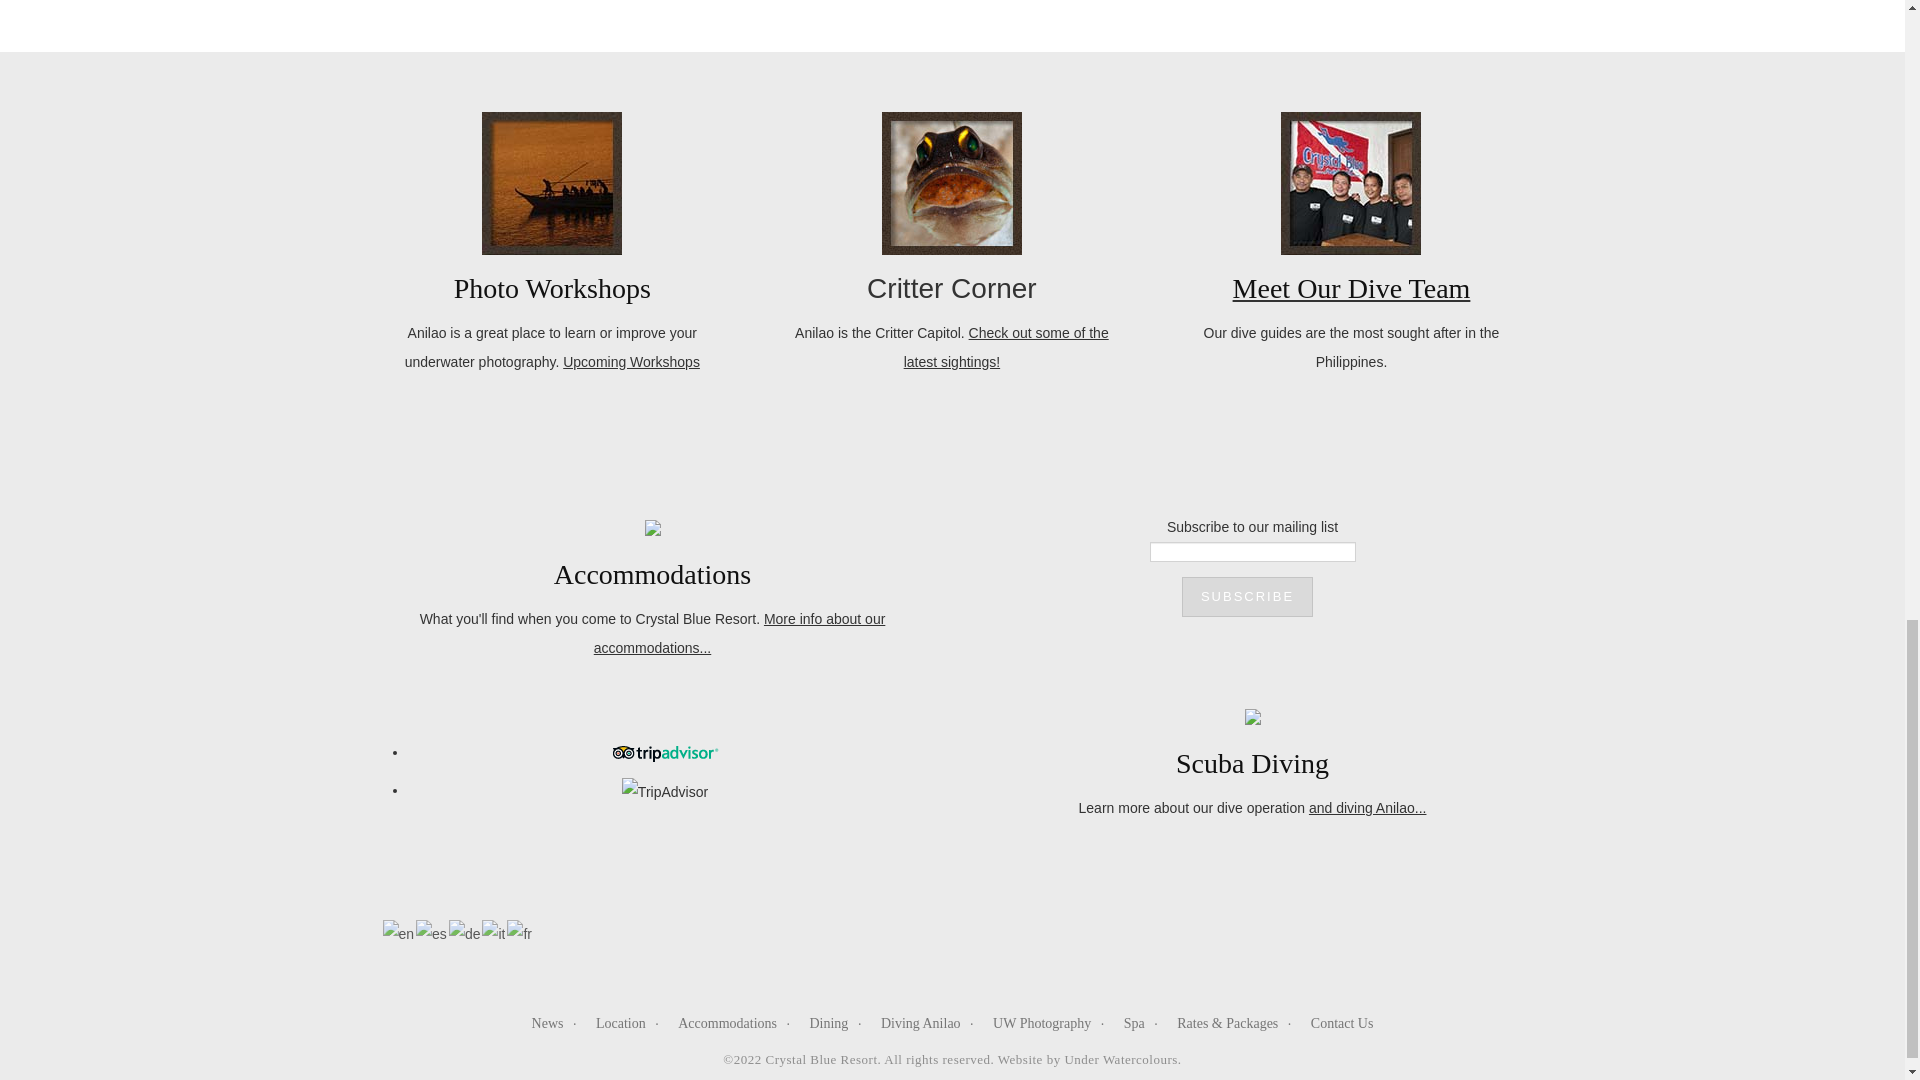 The image size is (1920, 1080). Describe the element at coordinates (399, 932) in the screenshot. I see `English` at that location.